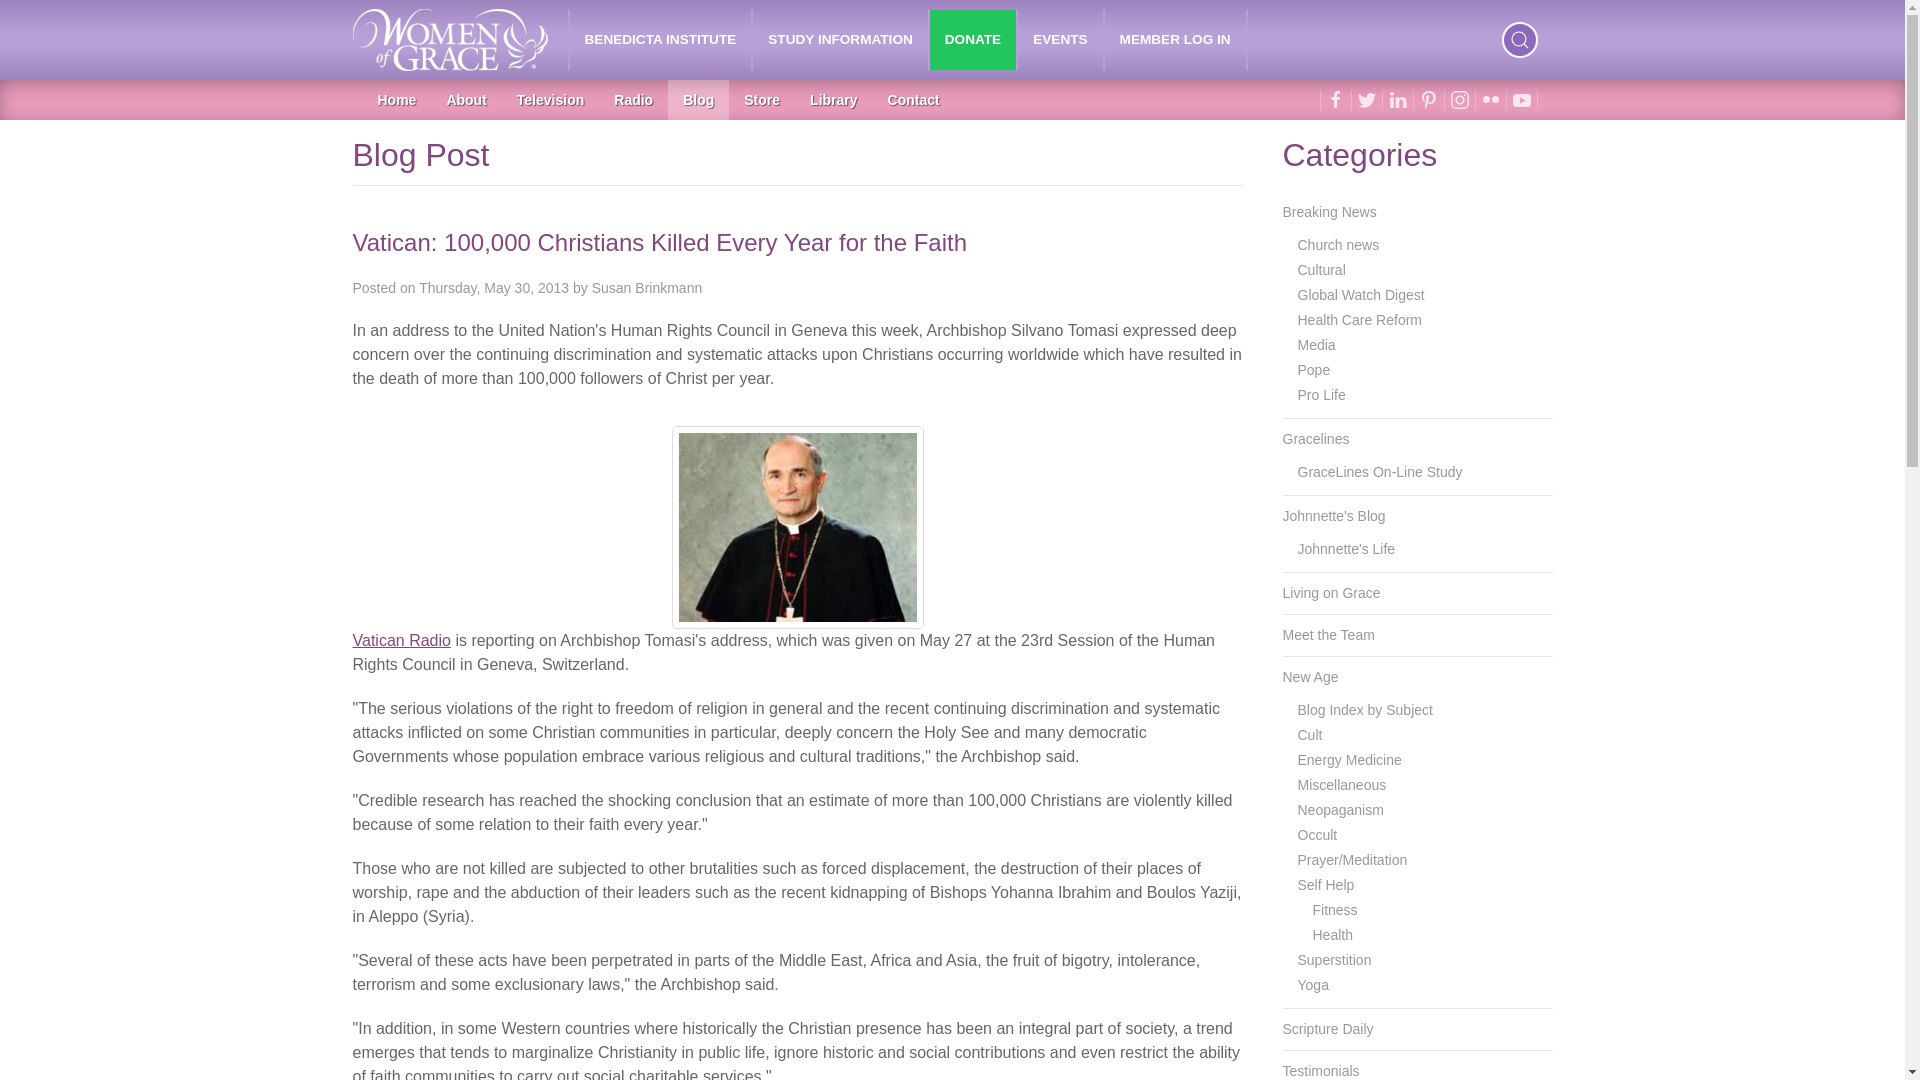  What do you see at coordinates (661, 40) in the screenshot?
I see `BENEDICTA INSTITUTE` at bounding box center [661, 40].